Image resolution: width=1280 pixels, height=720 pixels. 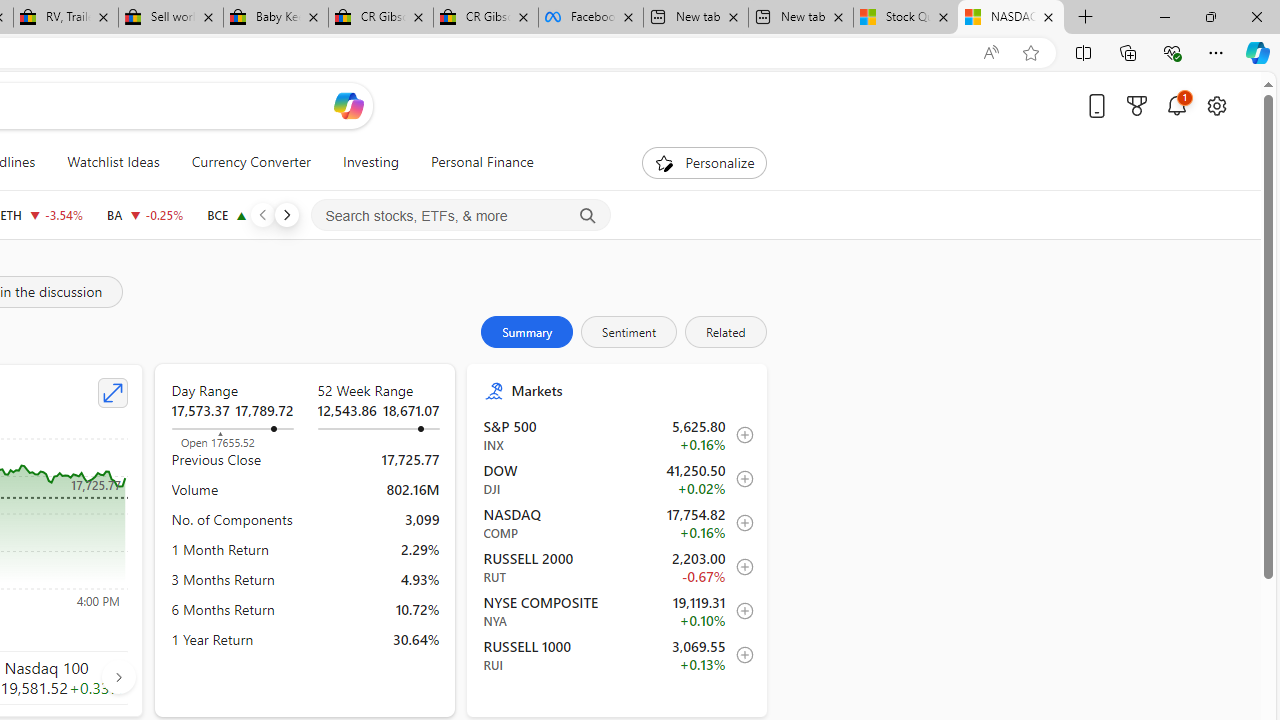 I want to click on Search stocks, ETFs, & more, so click(x=461, y=216).